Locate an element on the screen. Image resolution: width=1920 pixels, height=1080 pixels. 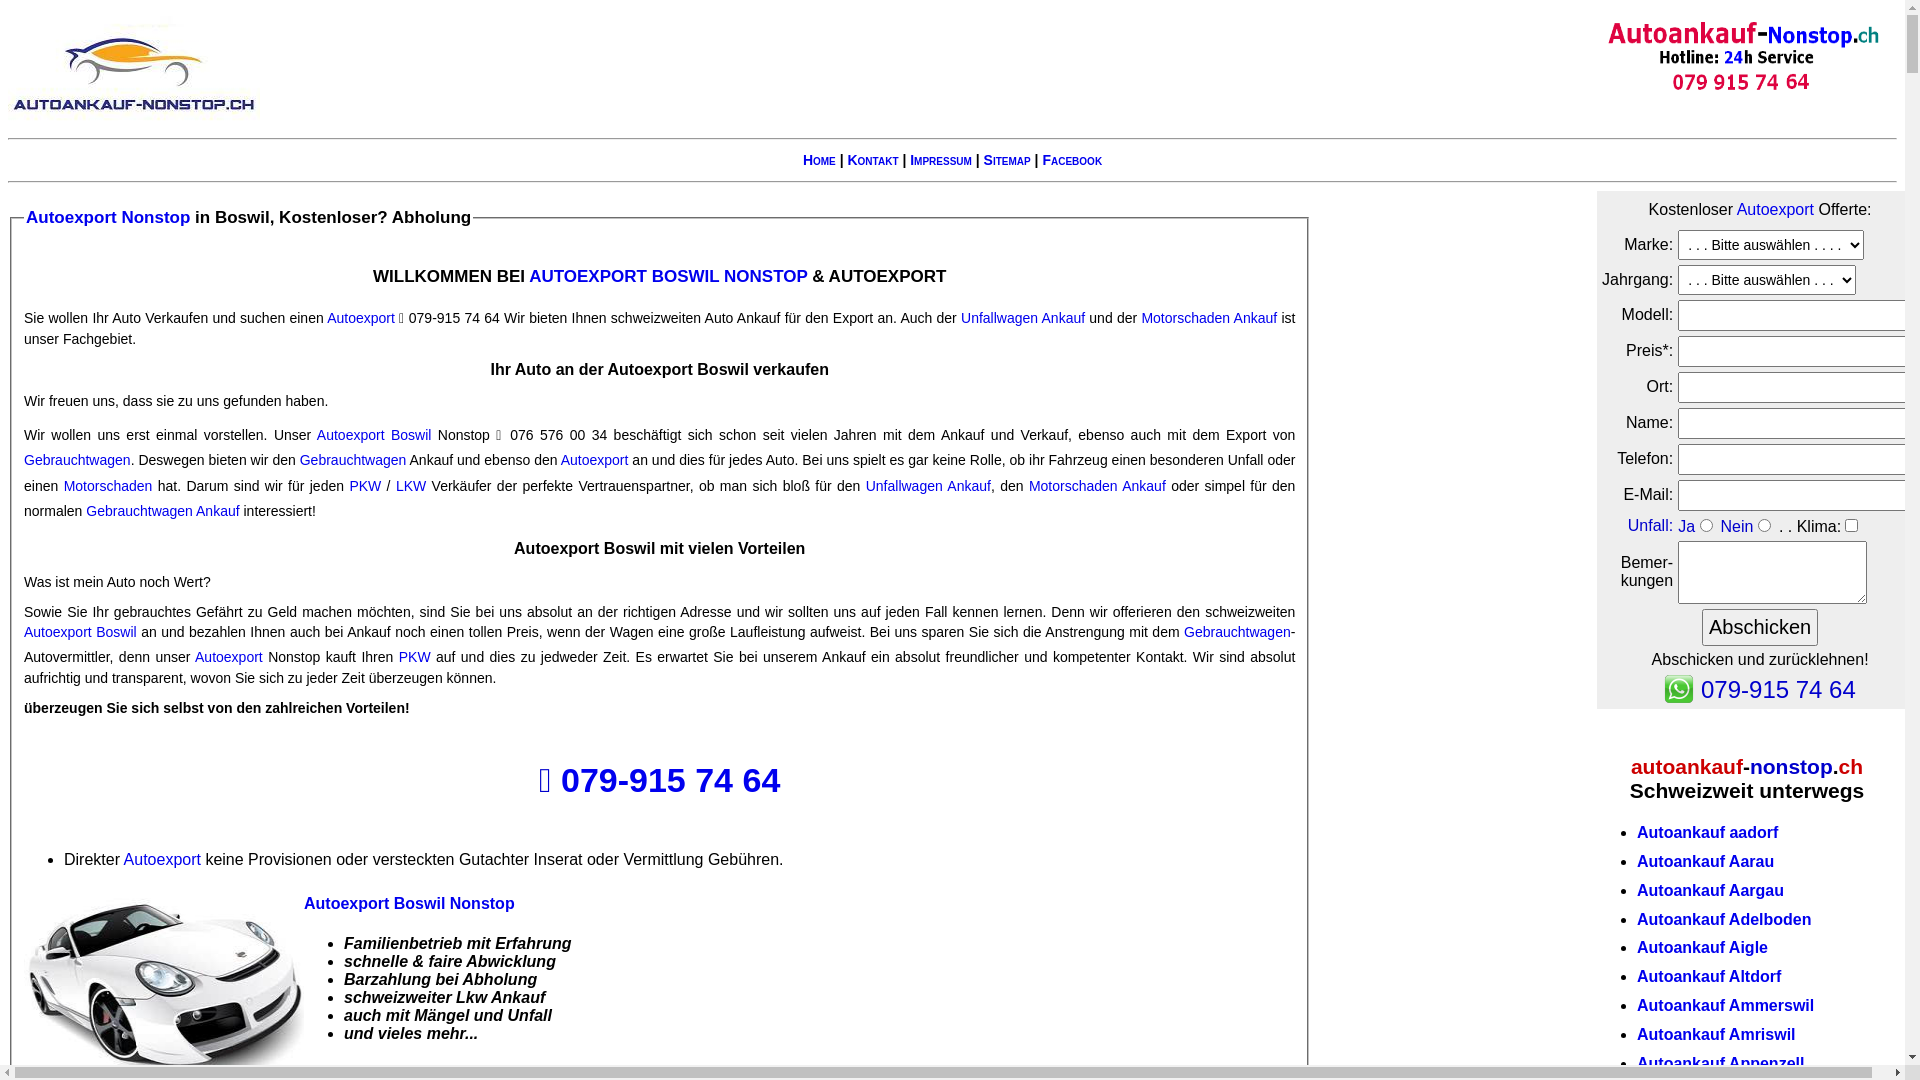
Autoankauf Amriswil is located at coordinates (1716, 1034).